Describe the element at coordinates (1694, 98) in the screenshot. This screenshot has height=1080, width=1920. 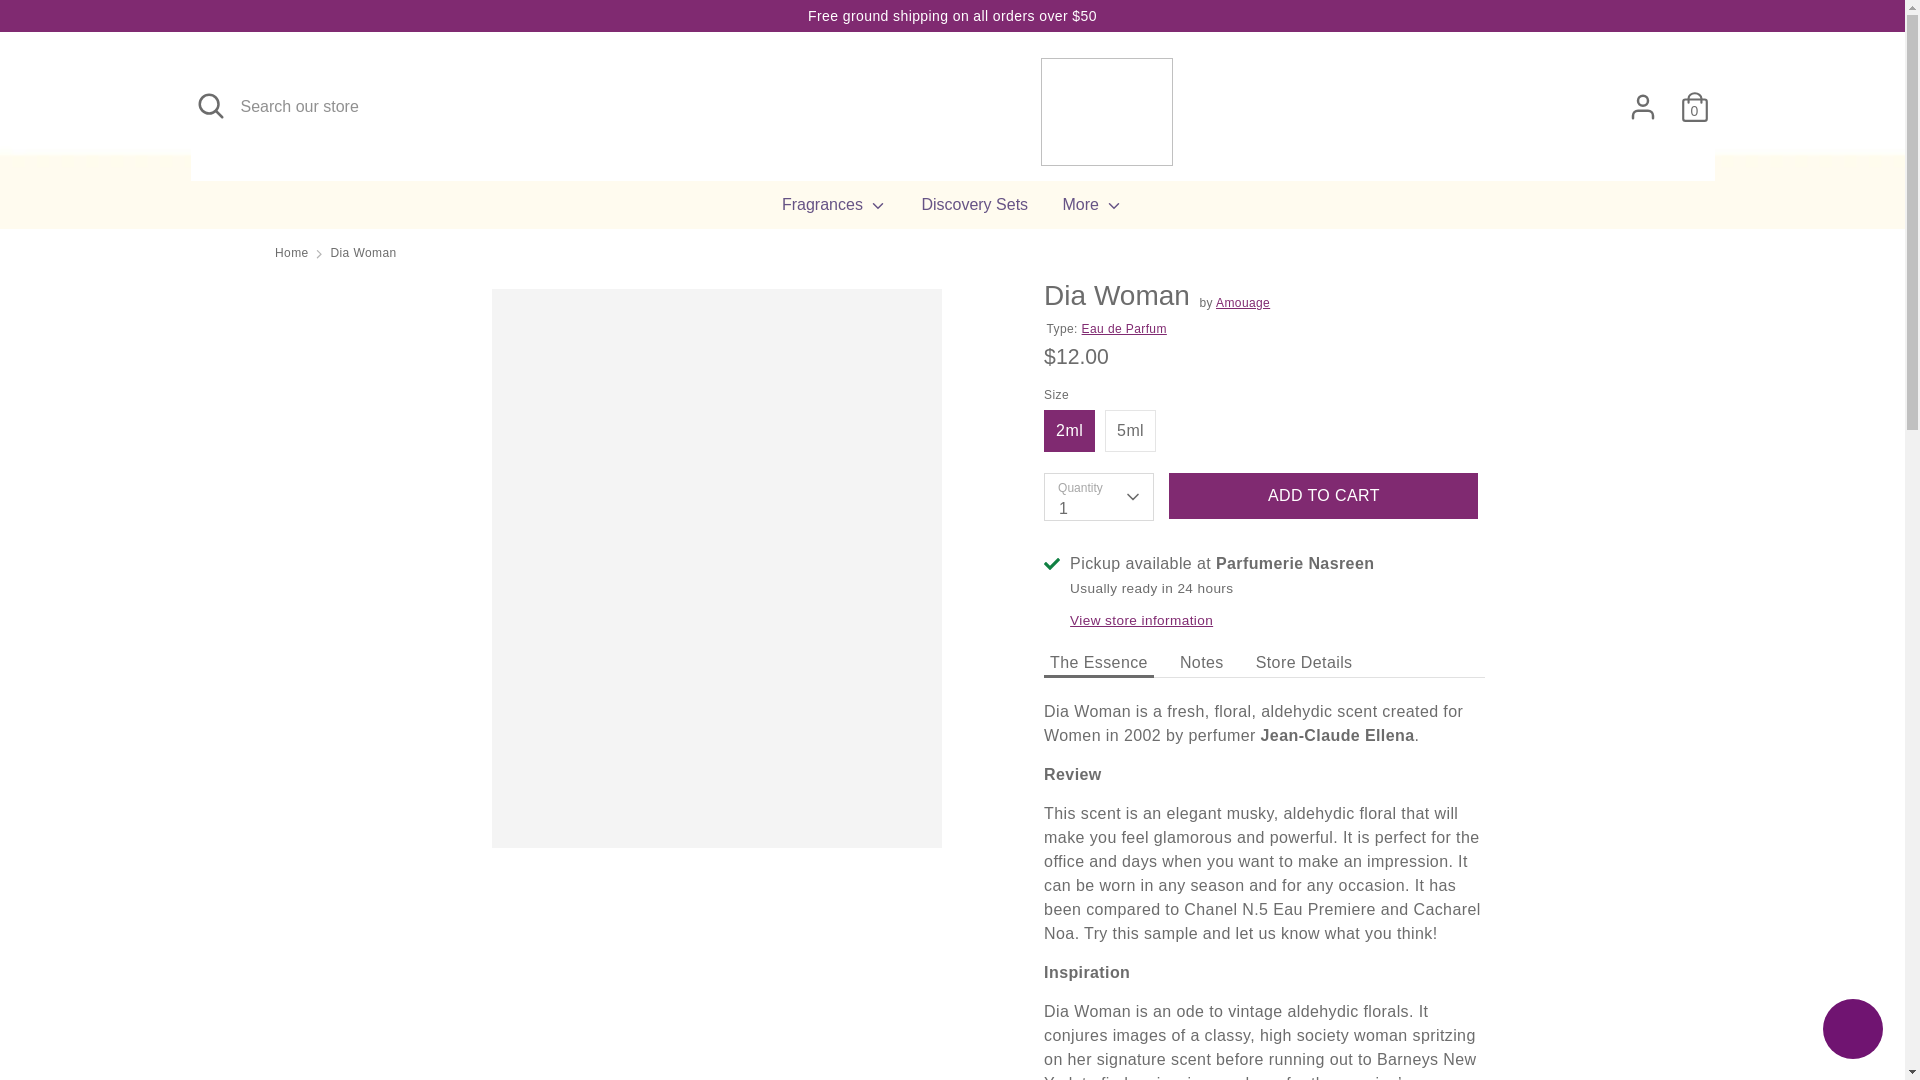
I see `0` at that location.